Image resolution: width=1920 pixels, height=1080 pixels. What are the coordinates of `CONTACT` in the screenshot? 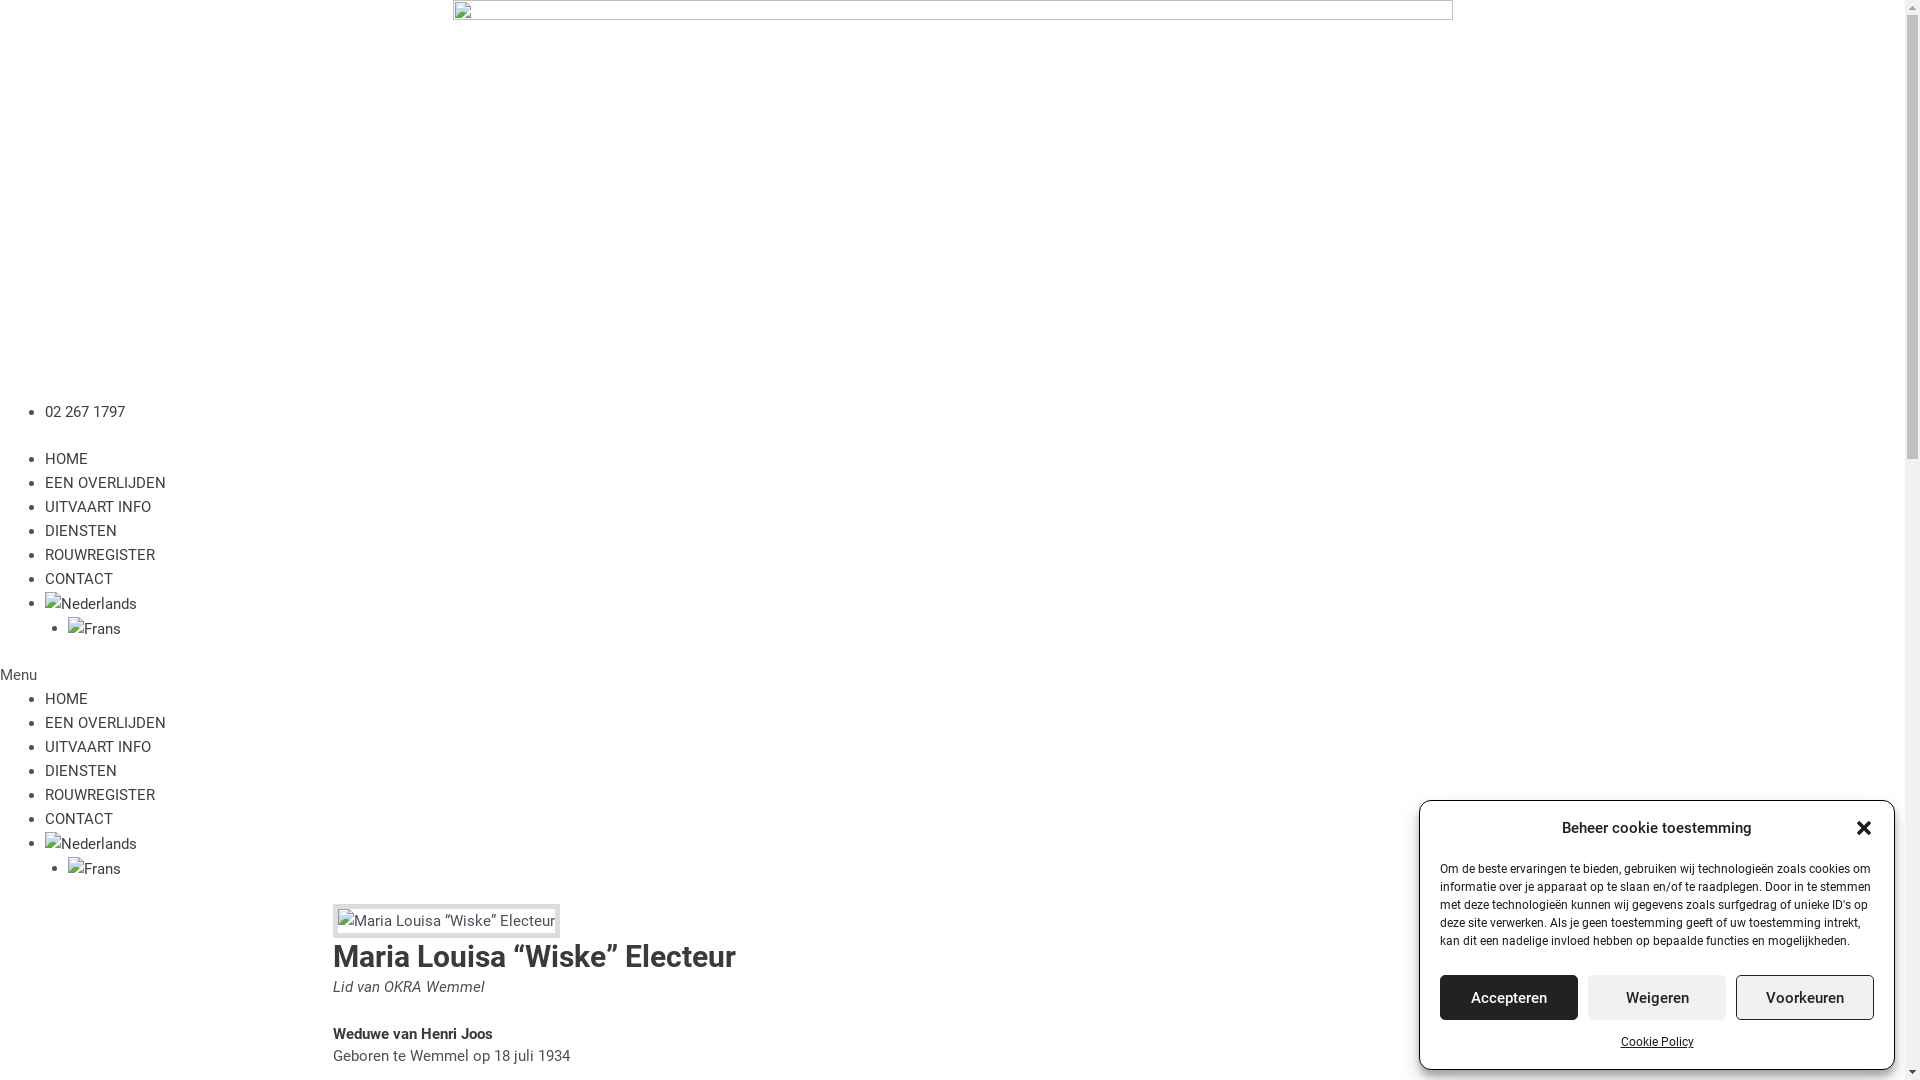 It's located at (79, 579).